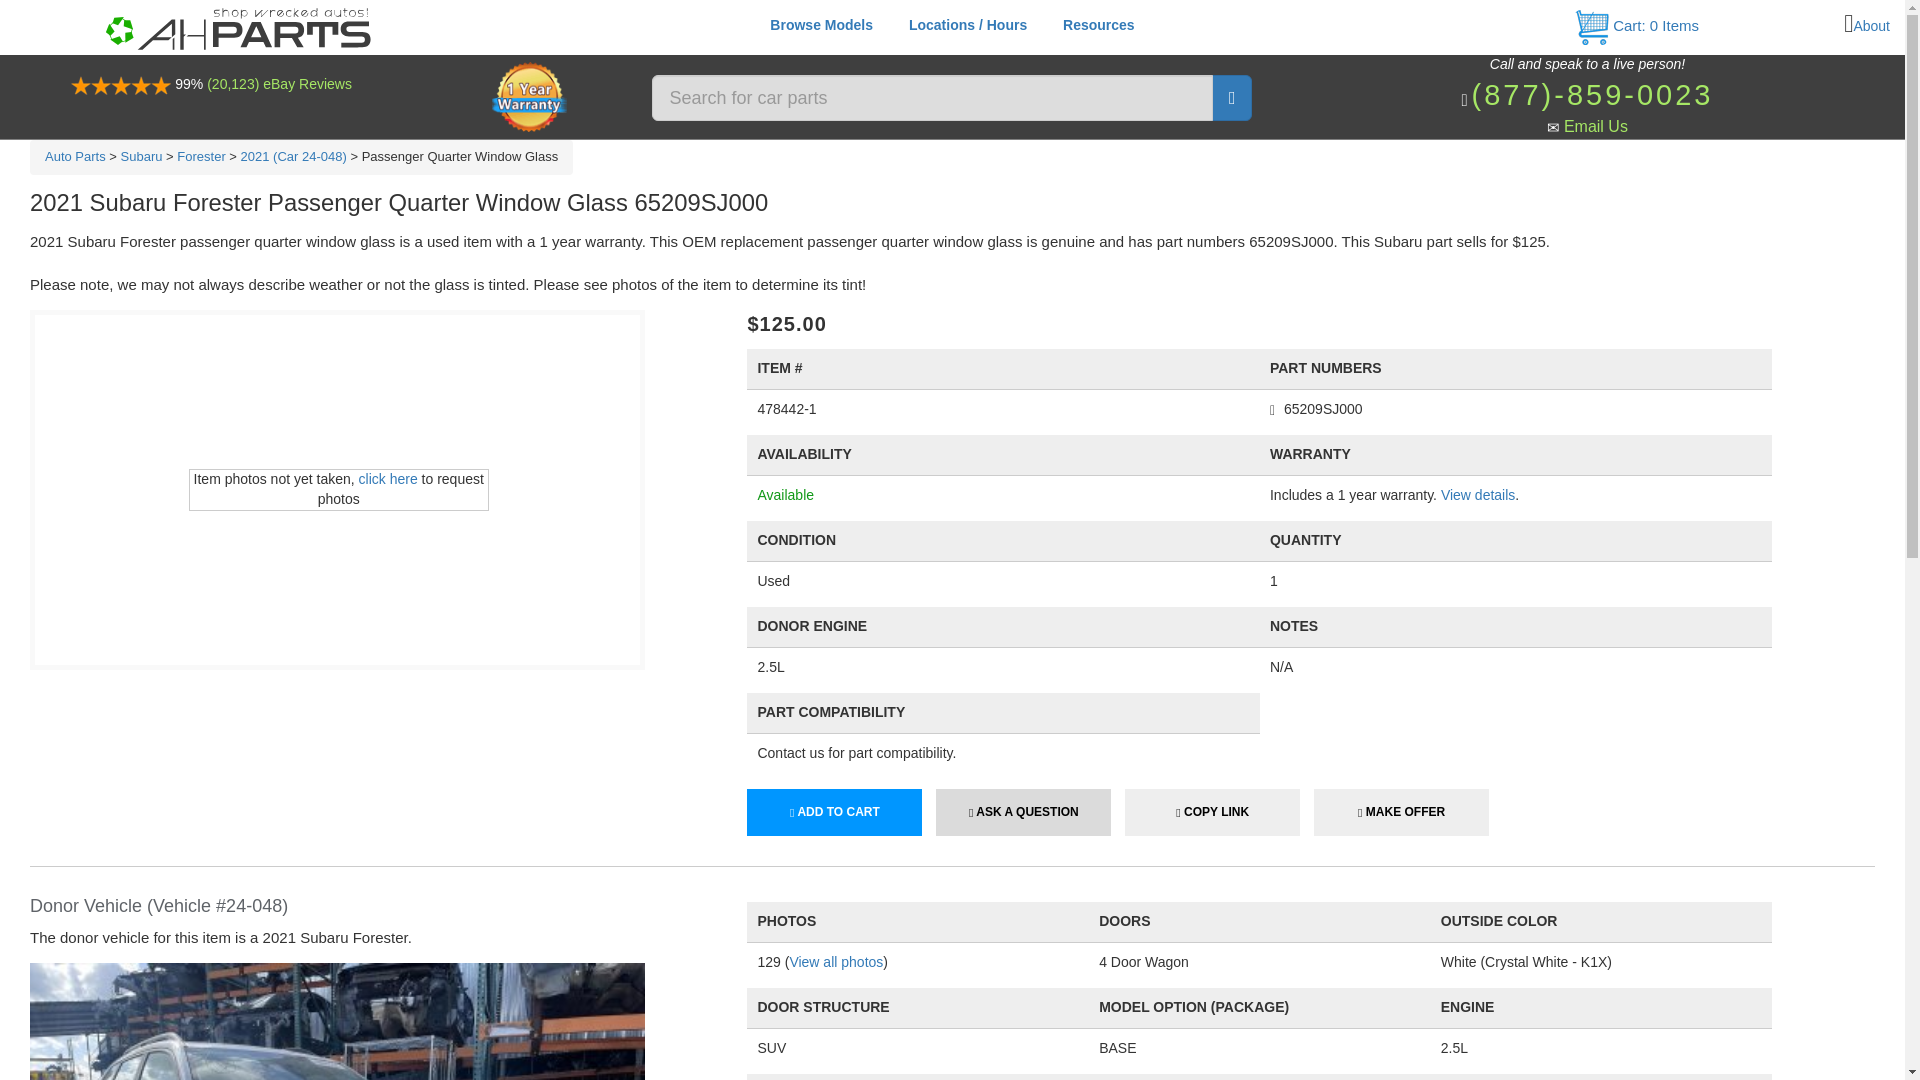 The width and height of the screenshot is (1920, 1080). What do you see at coordinates (238, 26) in the screenshot?
I see `AH Parts Dismantlers` at bounding box center [238, 26].